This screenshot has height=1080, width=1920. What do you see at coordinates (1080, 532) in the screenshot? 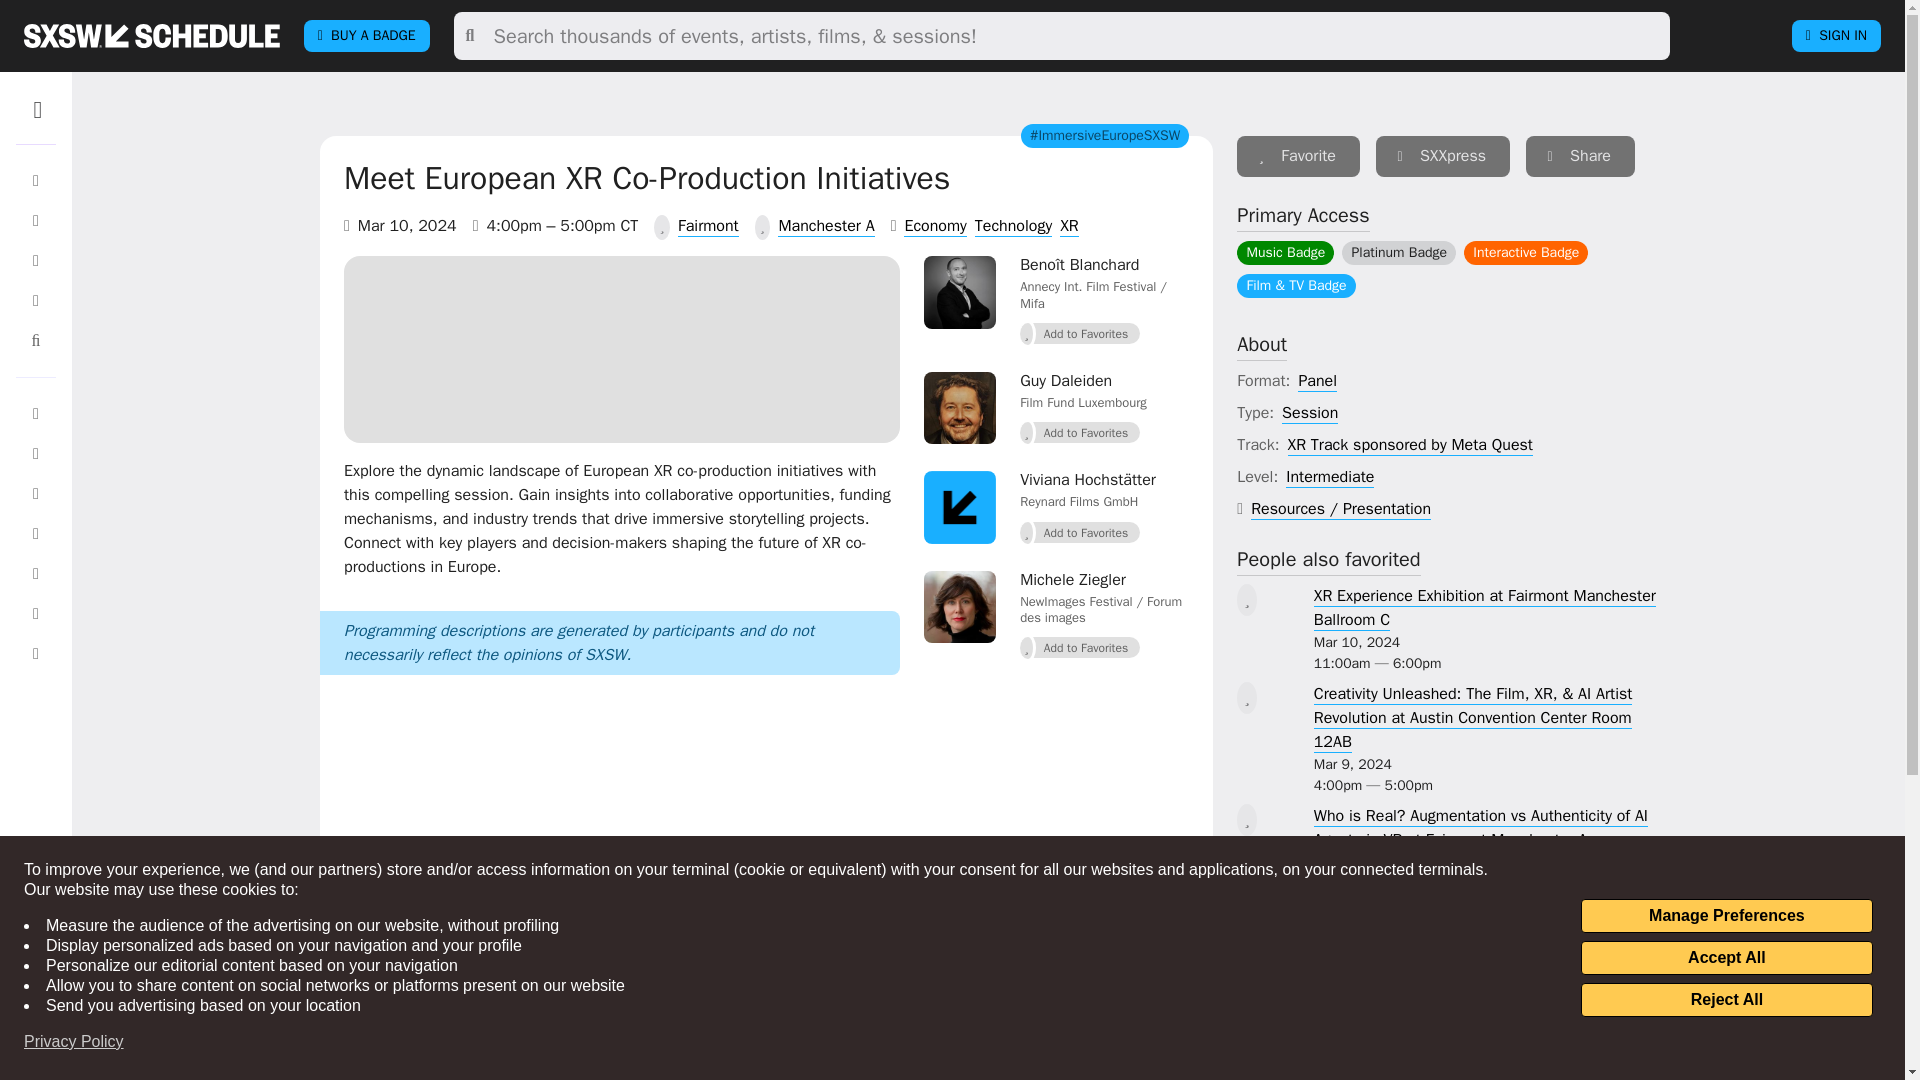
I see `Sign In to add to your favorites.` at bounding box center [1080, 532].